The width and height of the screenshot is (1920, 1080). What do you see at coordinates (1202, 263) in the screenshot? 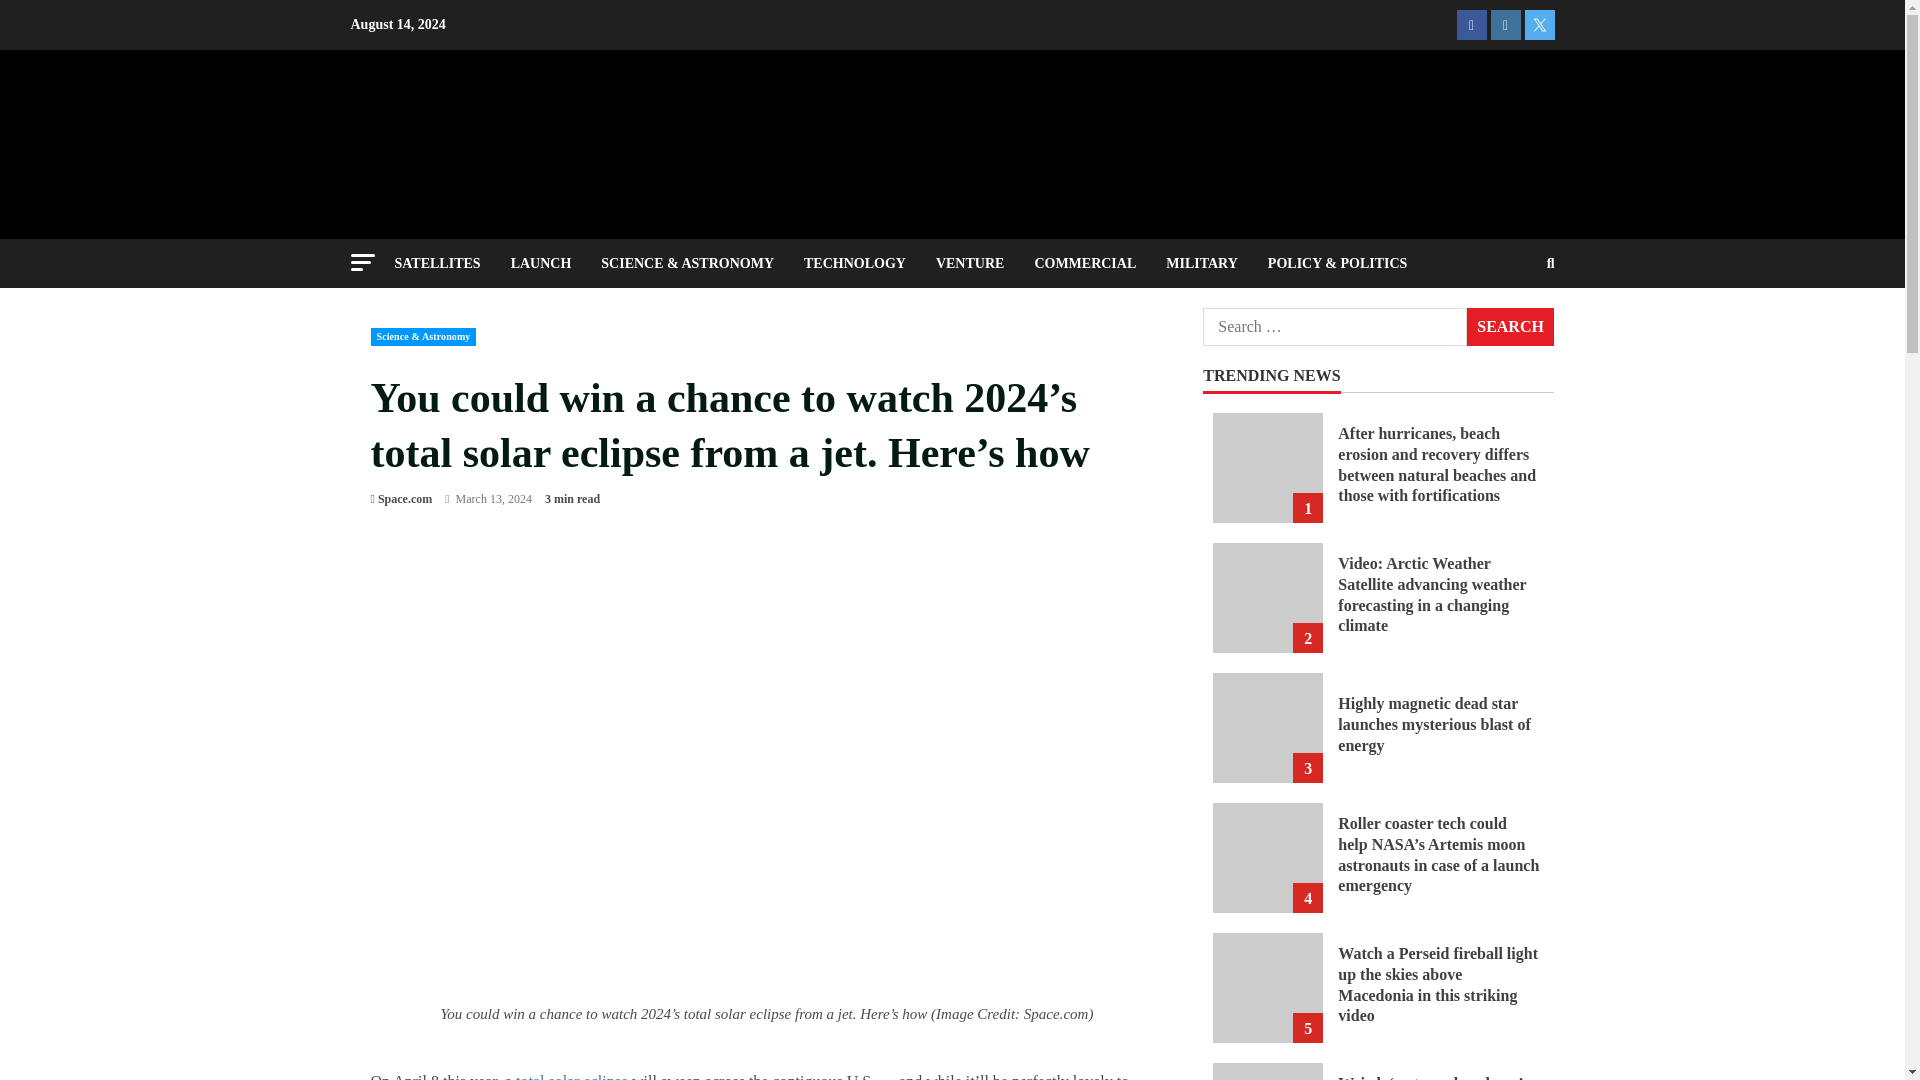
I see `MILITARY` at bounding box center [1202, 263].